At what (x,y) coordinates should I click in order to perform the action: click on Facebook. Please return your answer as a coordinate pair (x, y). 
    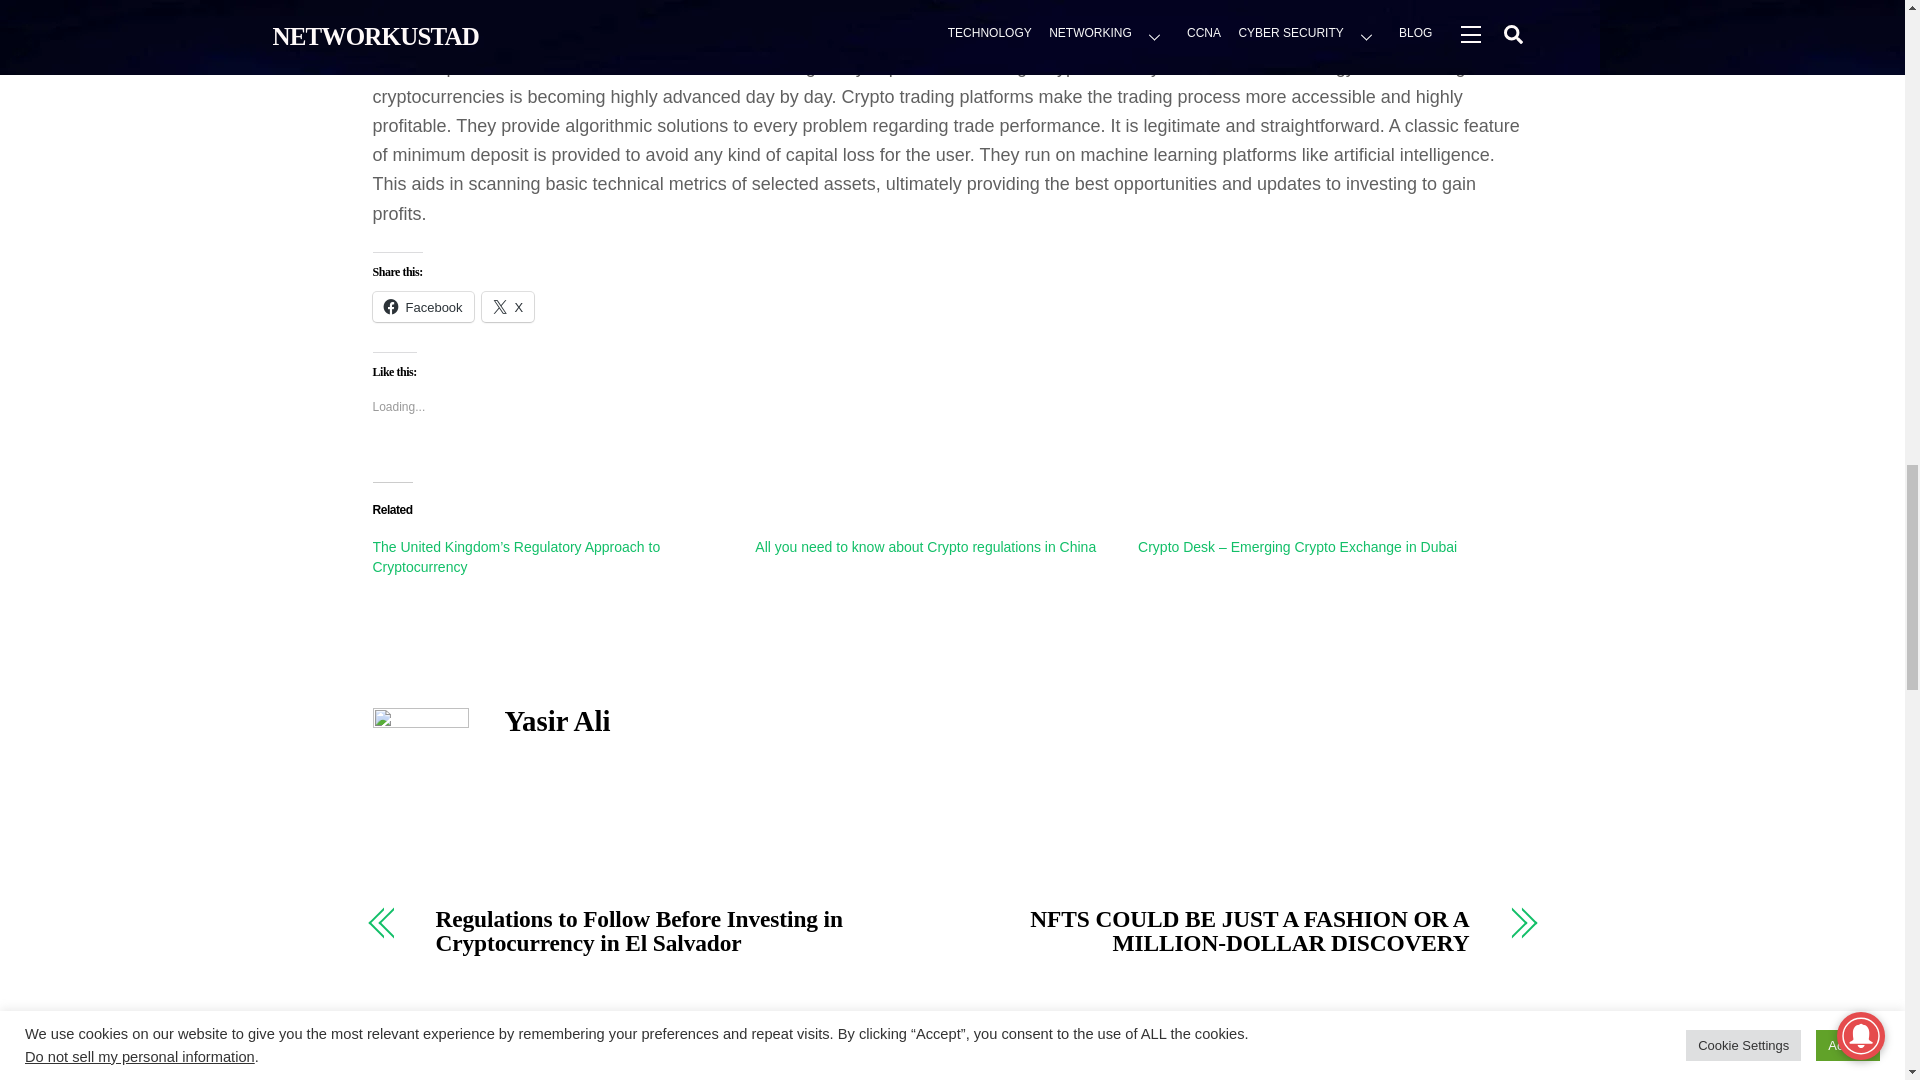
    Looking at the image, I should click on (422, 306).